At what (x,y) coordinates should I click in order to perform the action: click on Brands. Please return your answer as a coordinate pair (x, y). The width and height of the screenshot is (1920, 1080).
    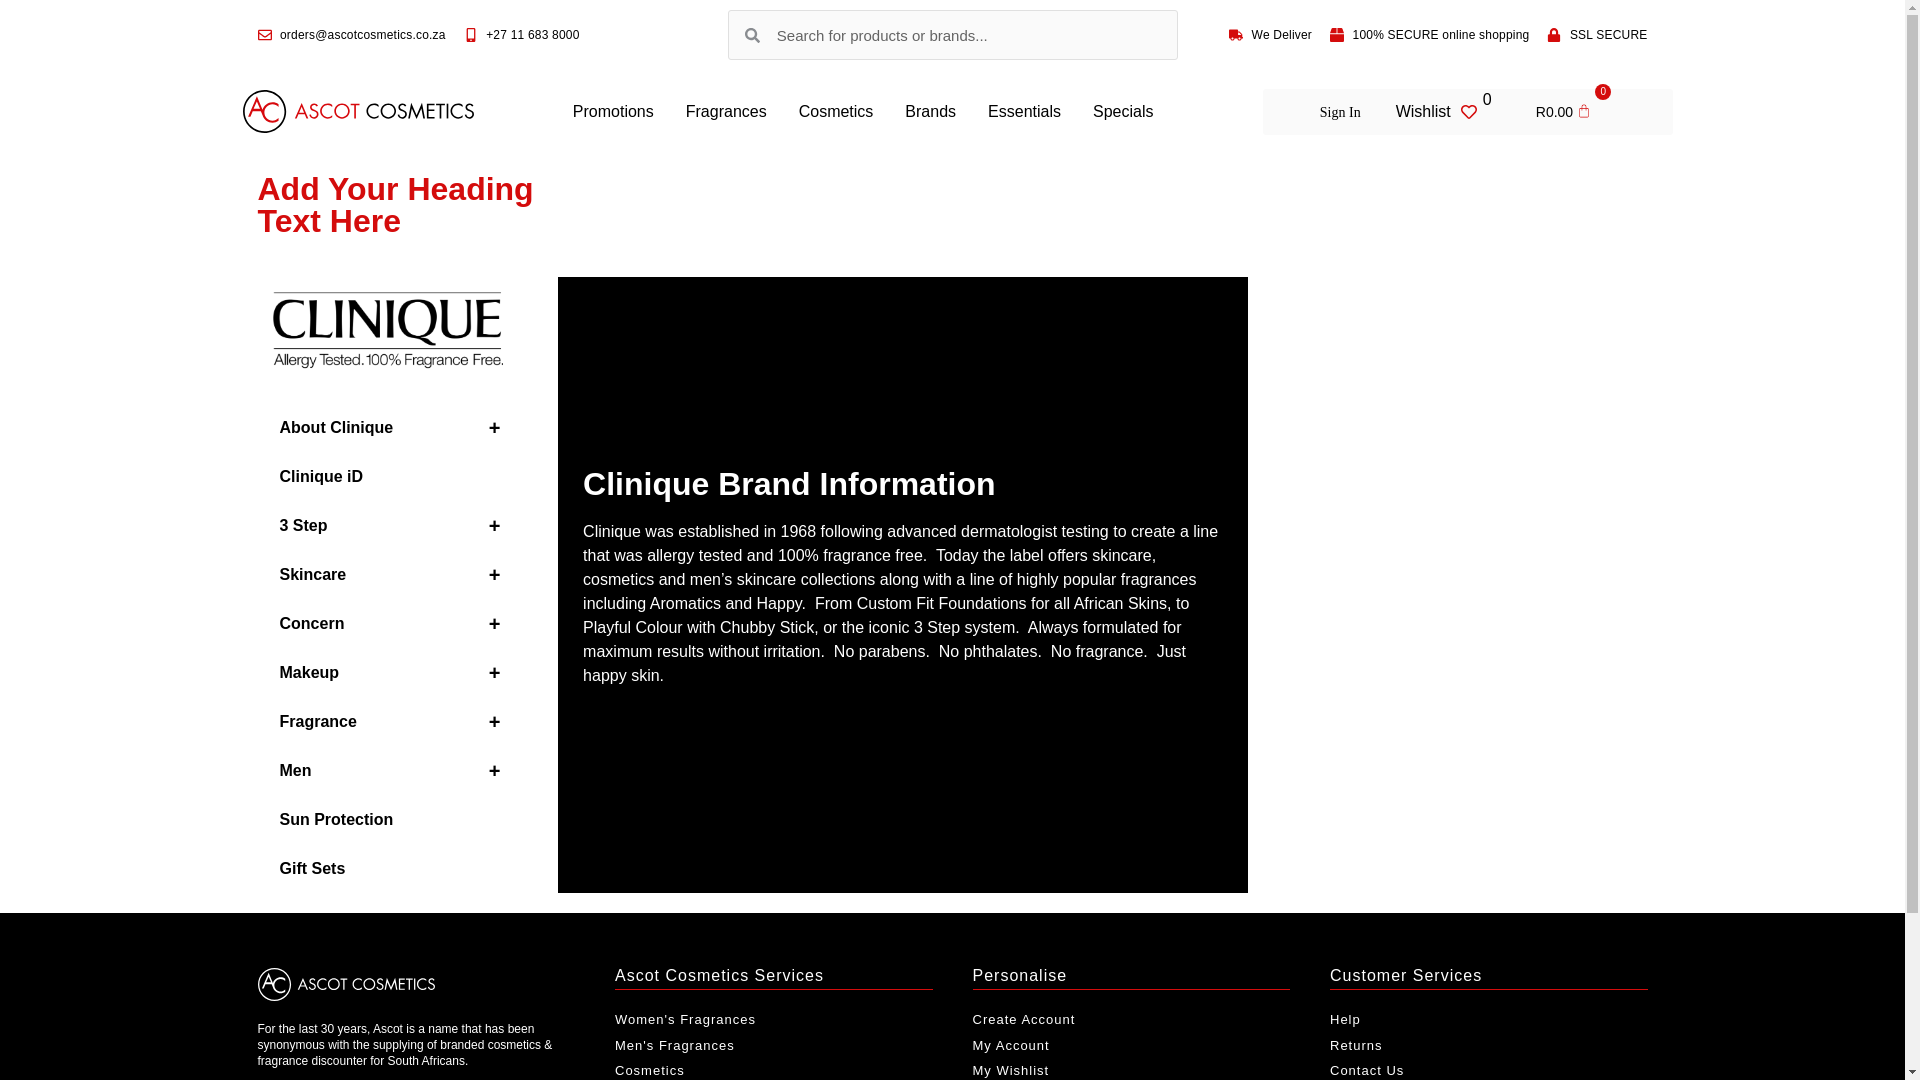
    Looking at the image, I should click on (930, 112).